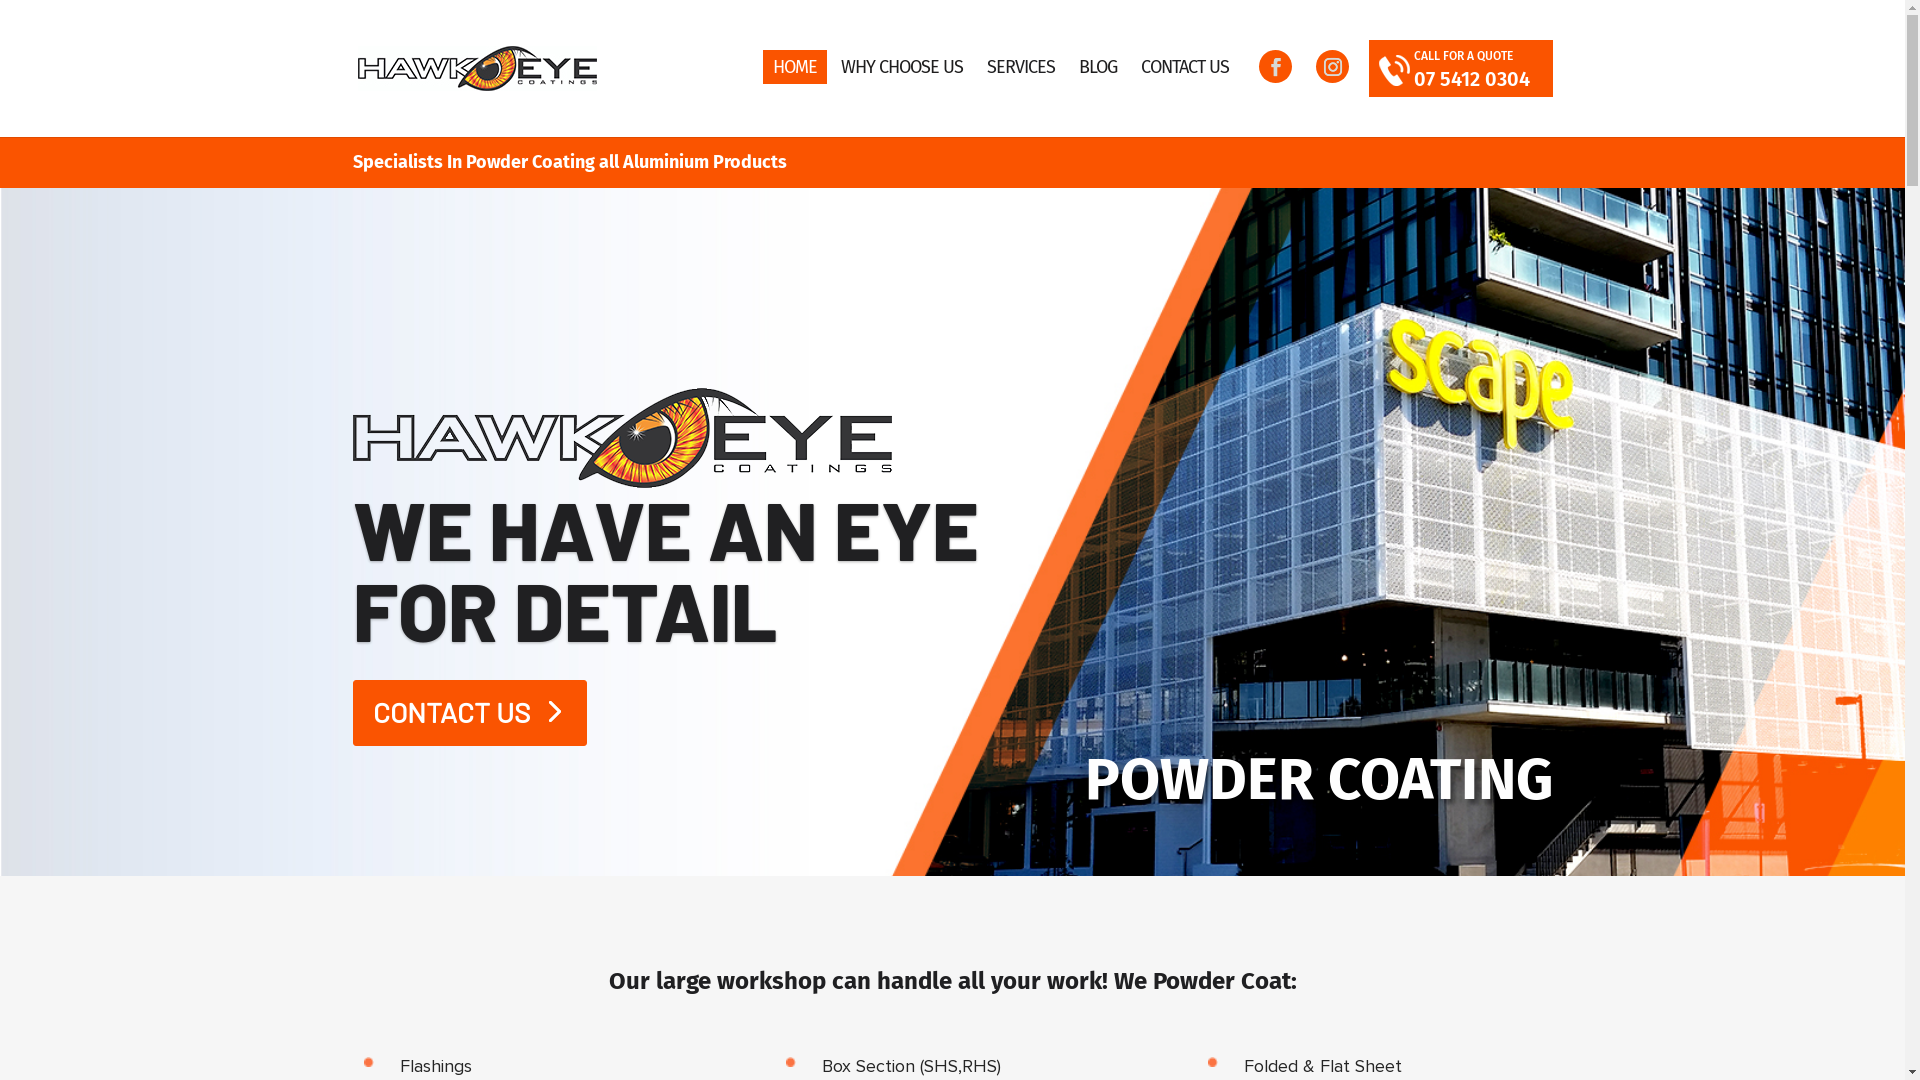 This screenshot has height=1080, width=1920. Describe the element at coordinates (794, 67) in the screenshot. I see `HOME` at that location.